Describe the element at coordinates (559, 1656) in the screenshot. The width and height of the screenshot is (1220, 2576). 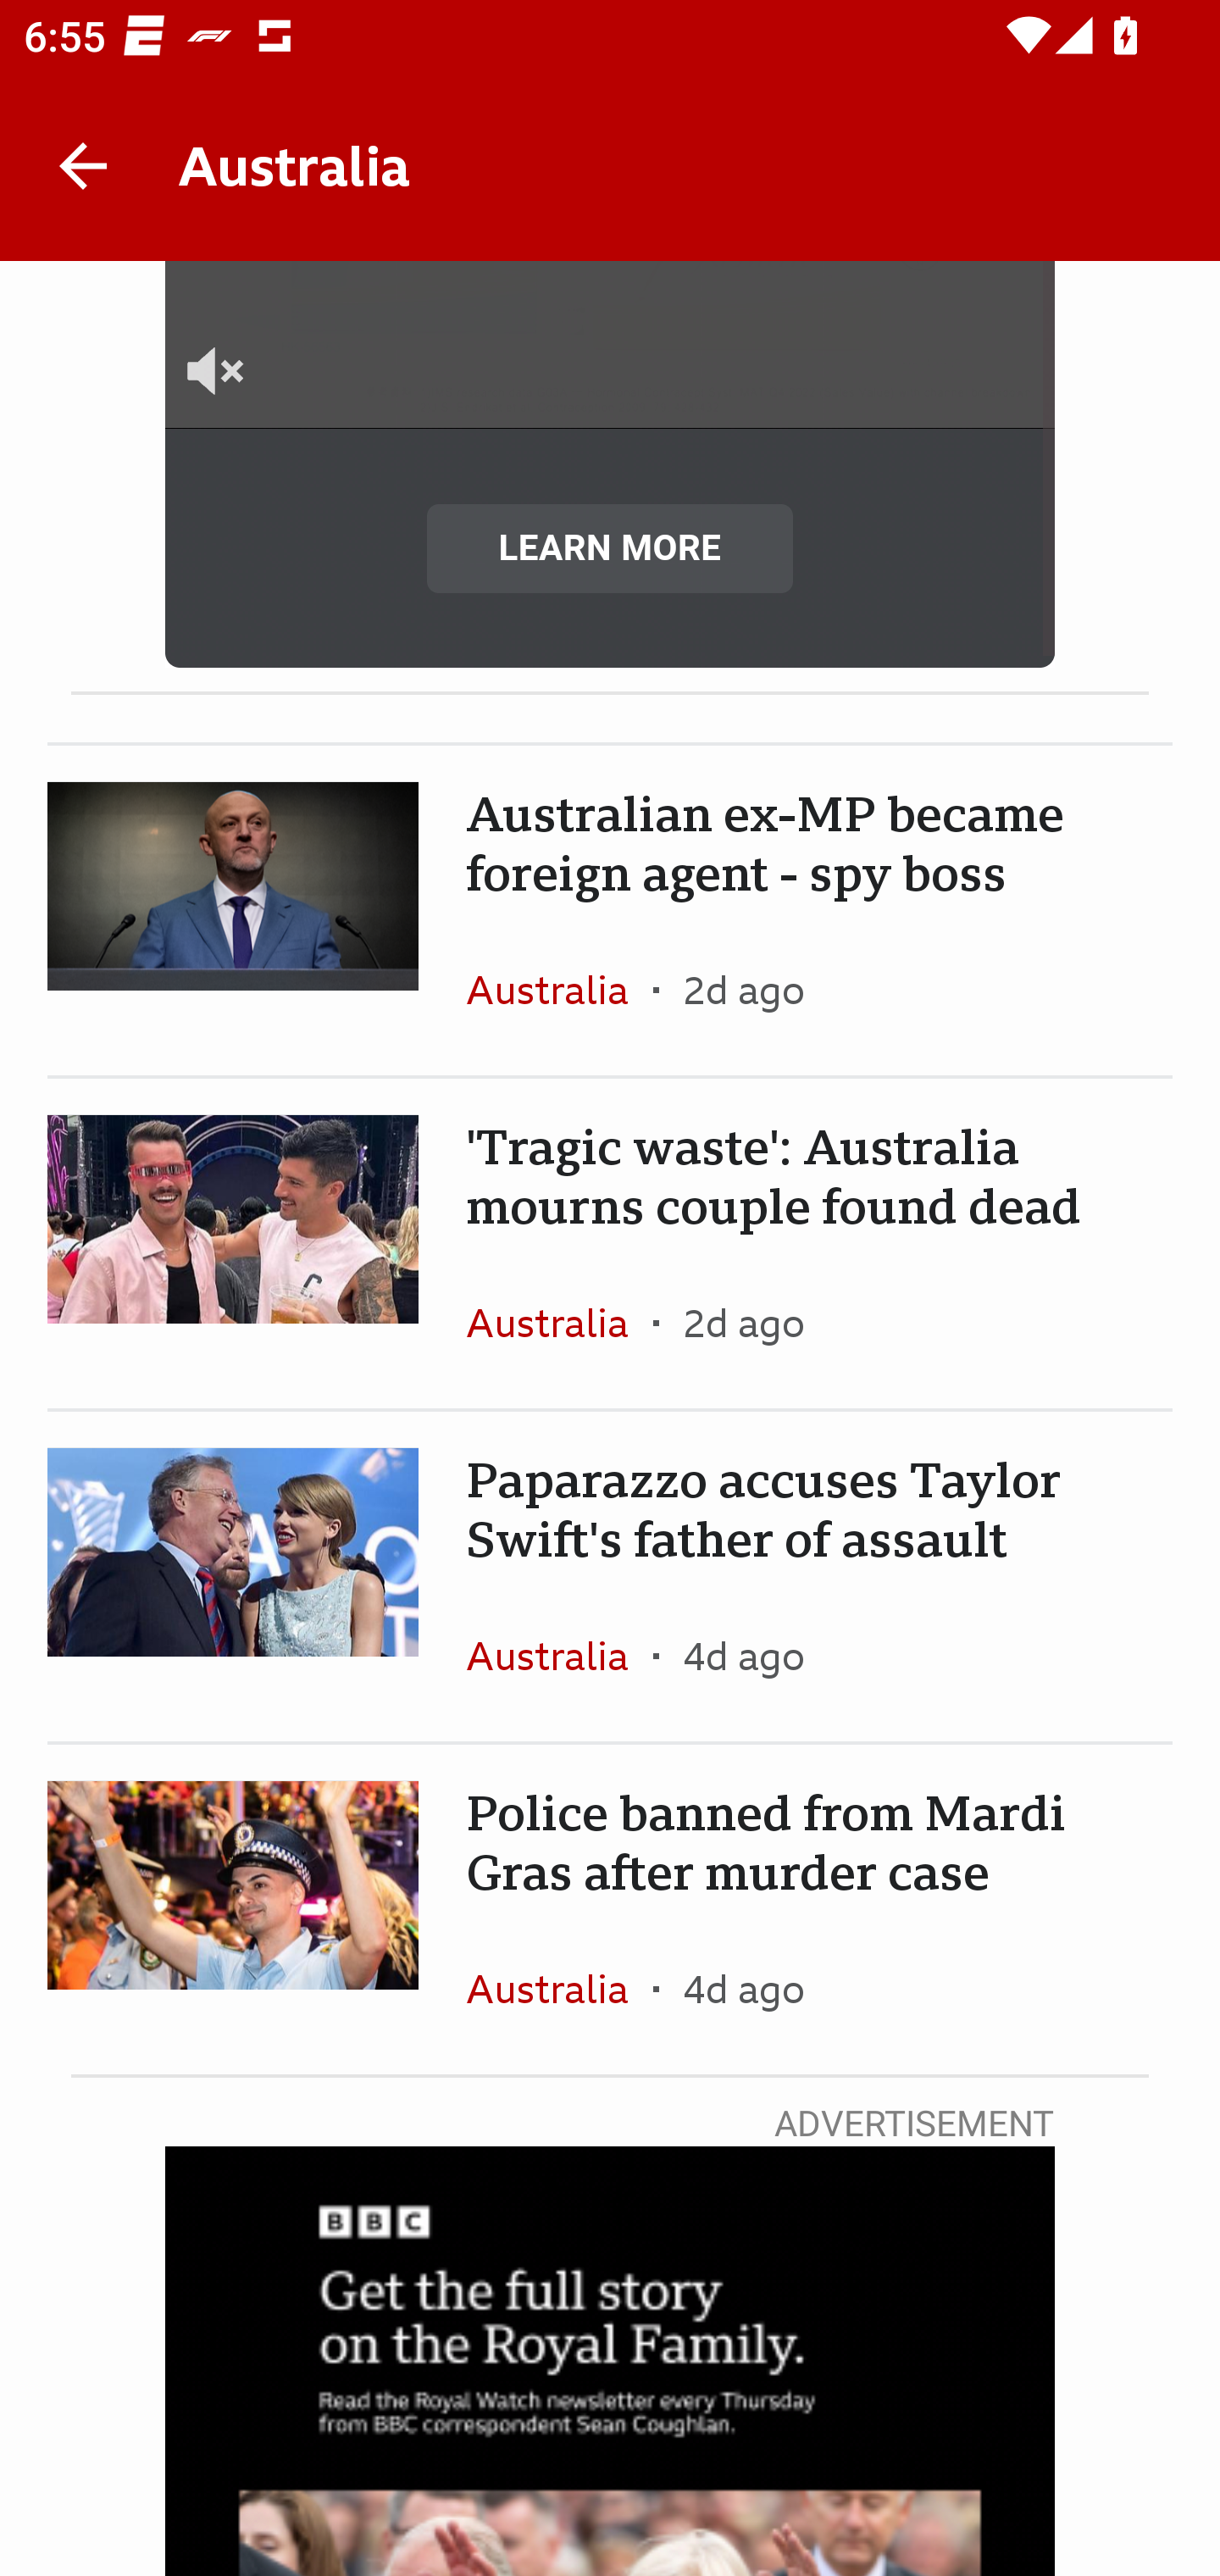
I see `Australia In the section Australia` at that location.